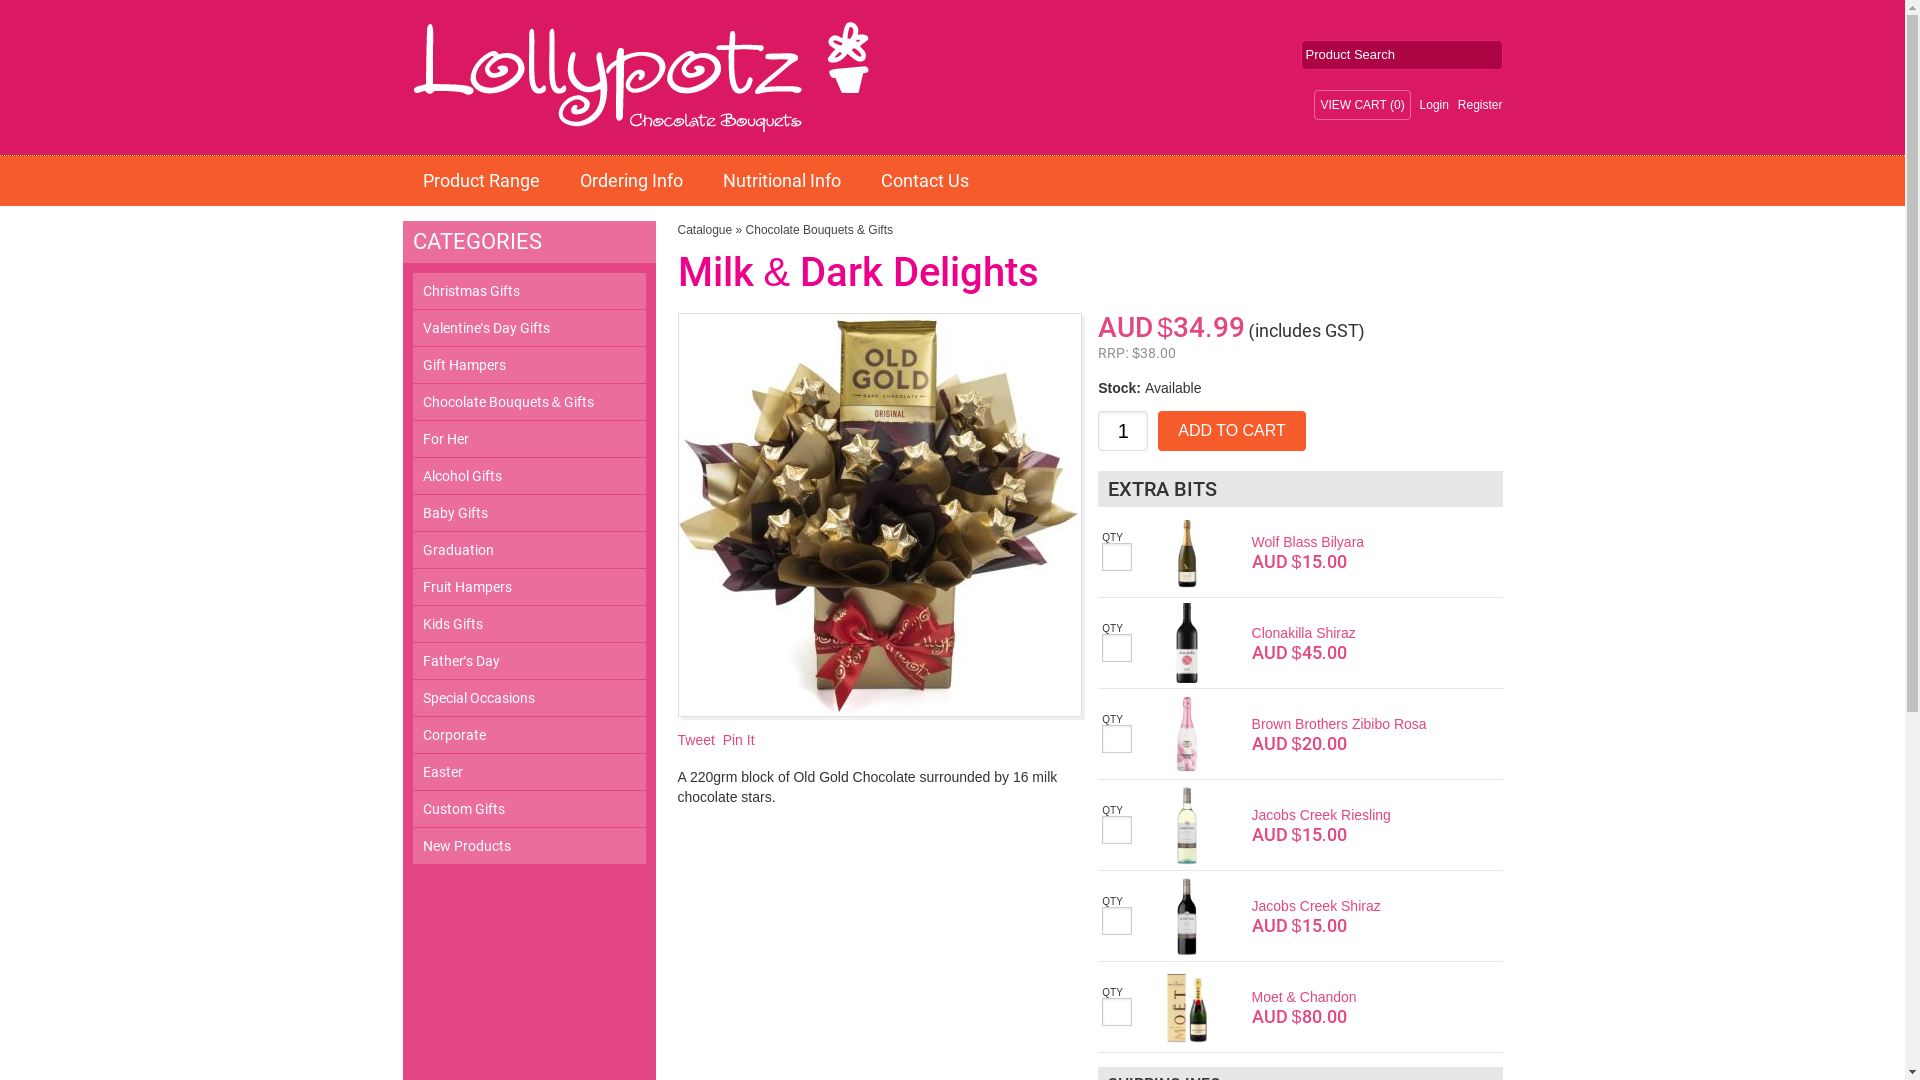 This screenshot has height=1080, width=1920. Describe the element at coordinates (528, 439) in the screenshot. I see `For Her` at that location.